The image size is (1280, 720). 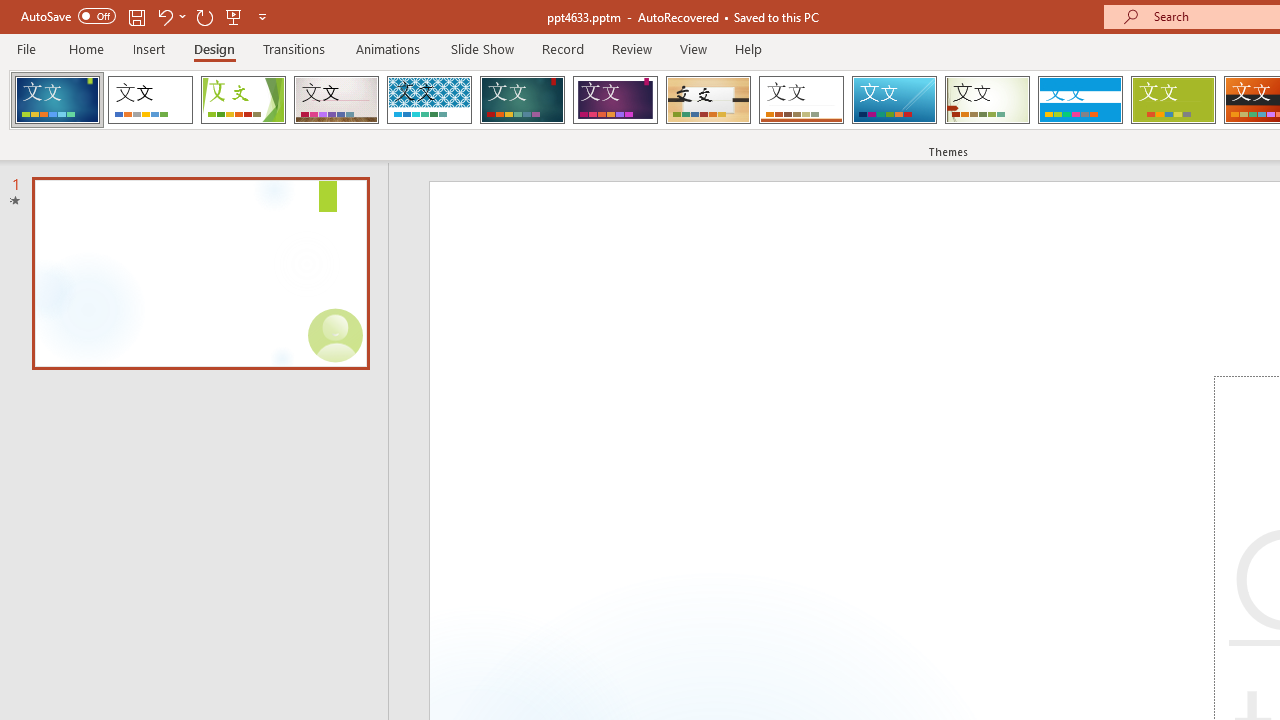 I want to click on File Tab, so click(x=26, y=48).